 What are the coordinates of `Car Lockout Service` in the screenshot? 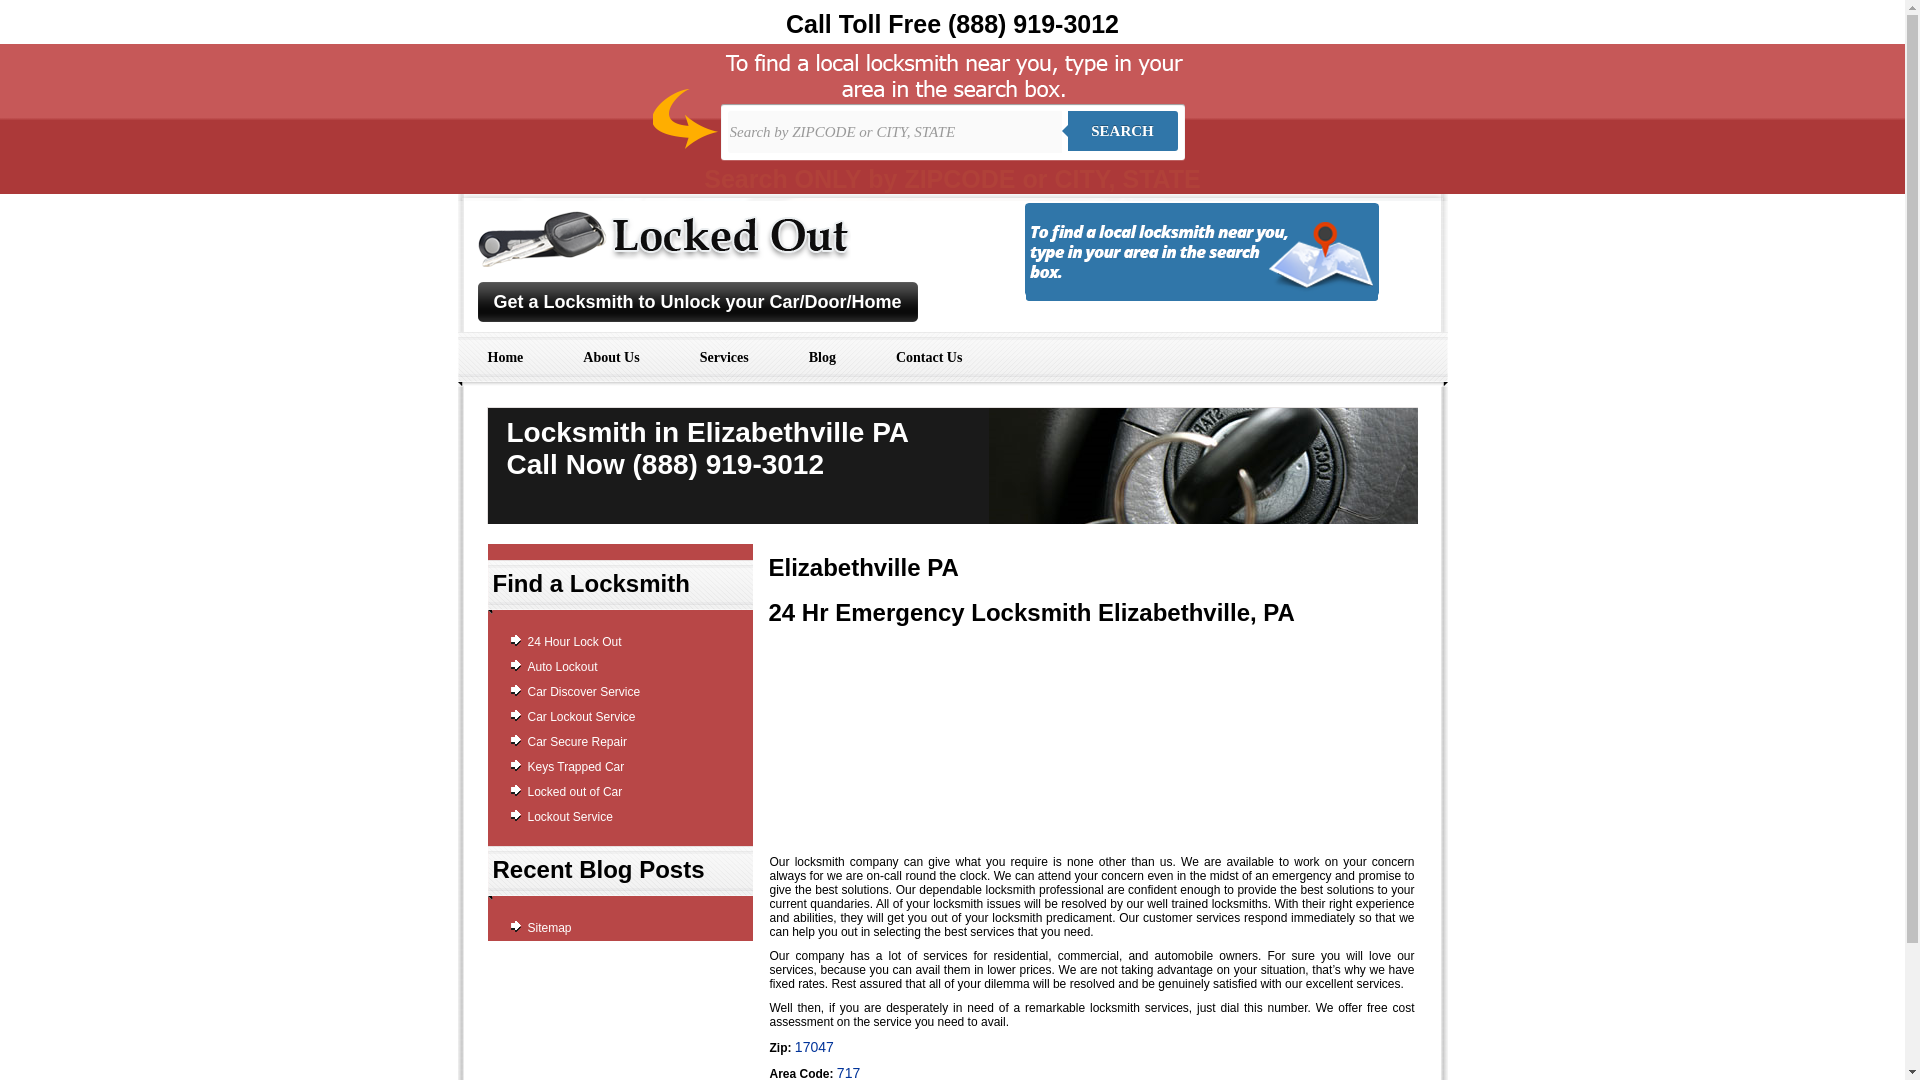 It's located at (582, 716).